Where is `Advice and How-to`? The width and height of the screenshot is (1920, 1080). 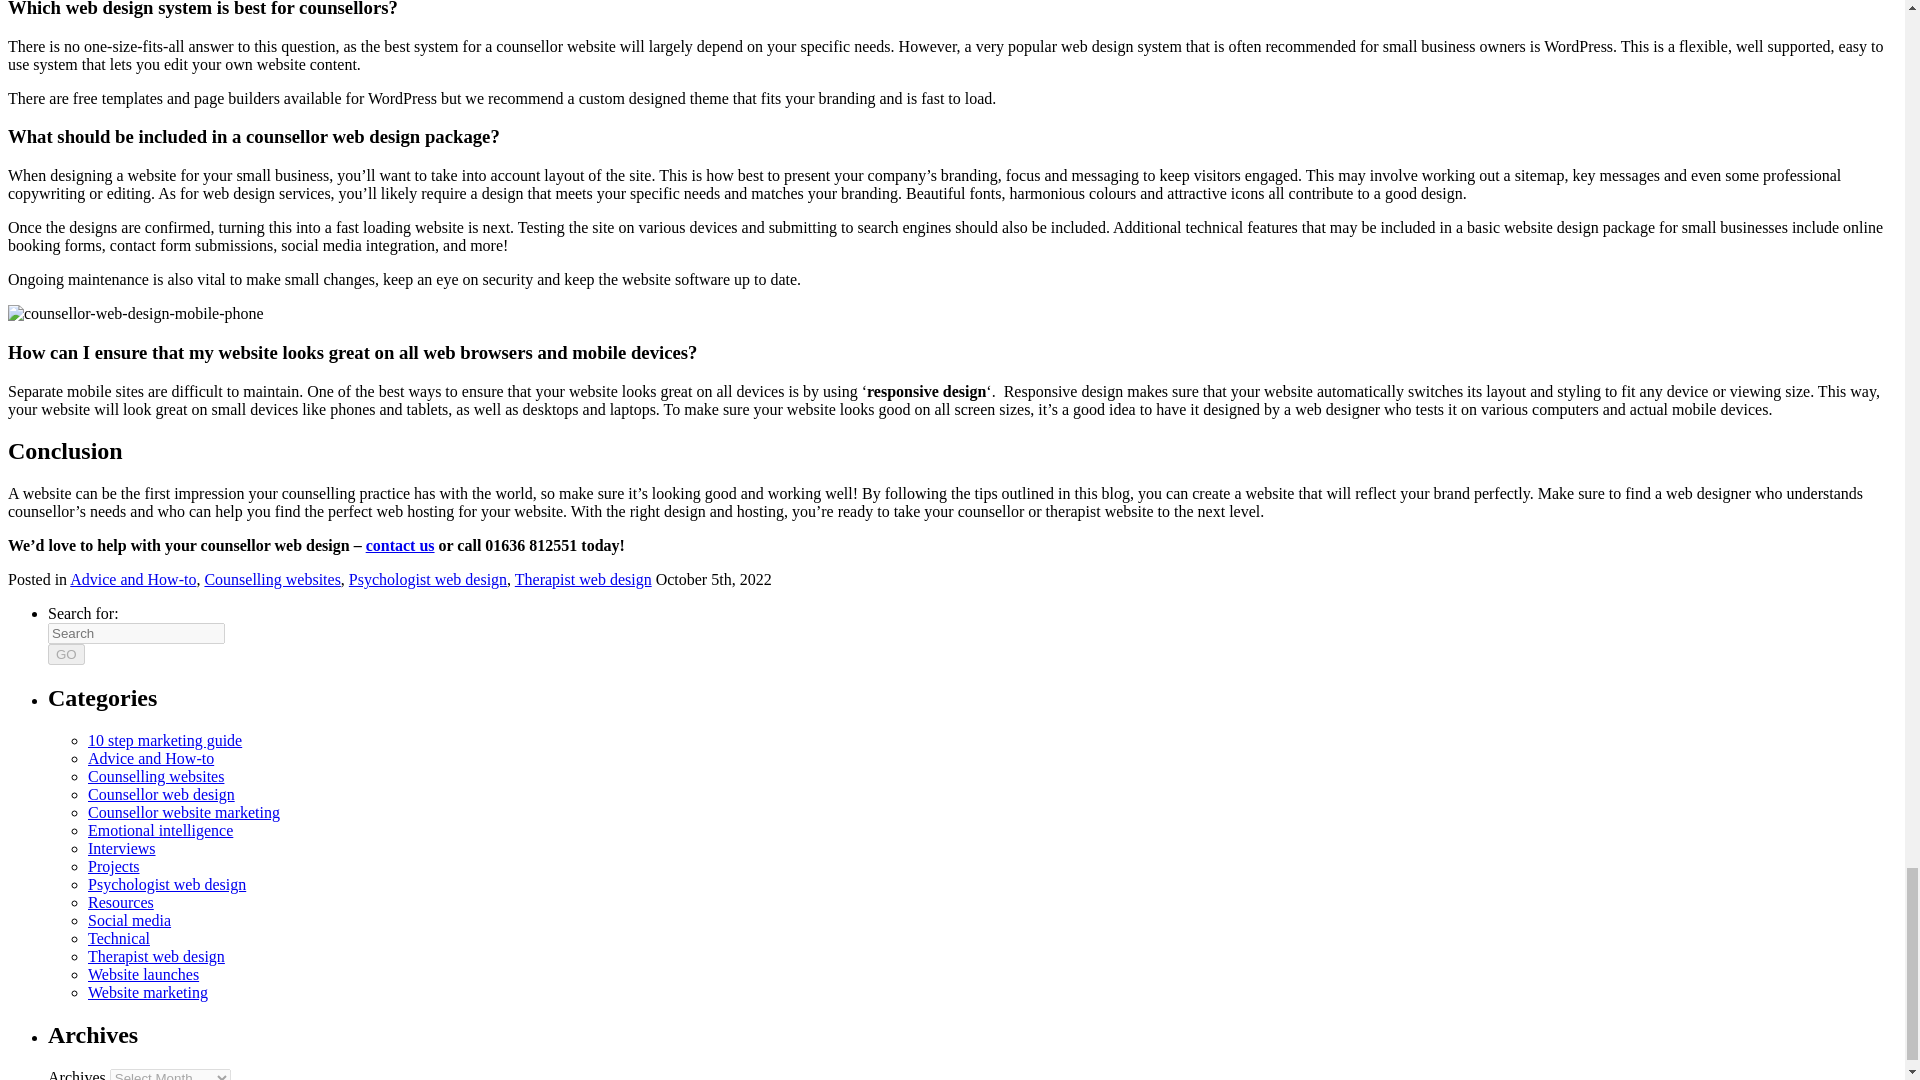
Advice and How-to is located at coordinates (150, 758).